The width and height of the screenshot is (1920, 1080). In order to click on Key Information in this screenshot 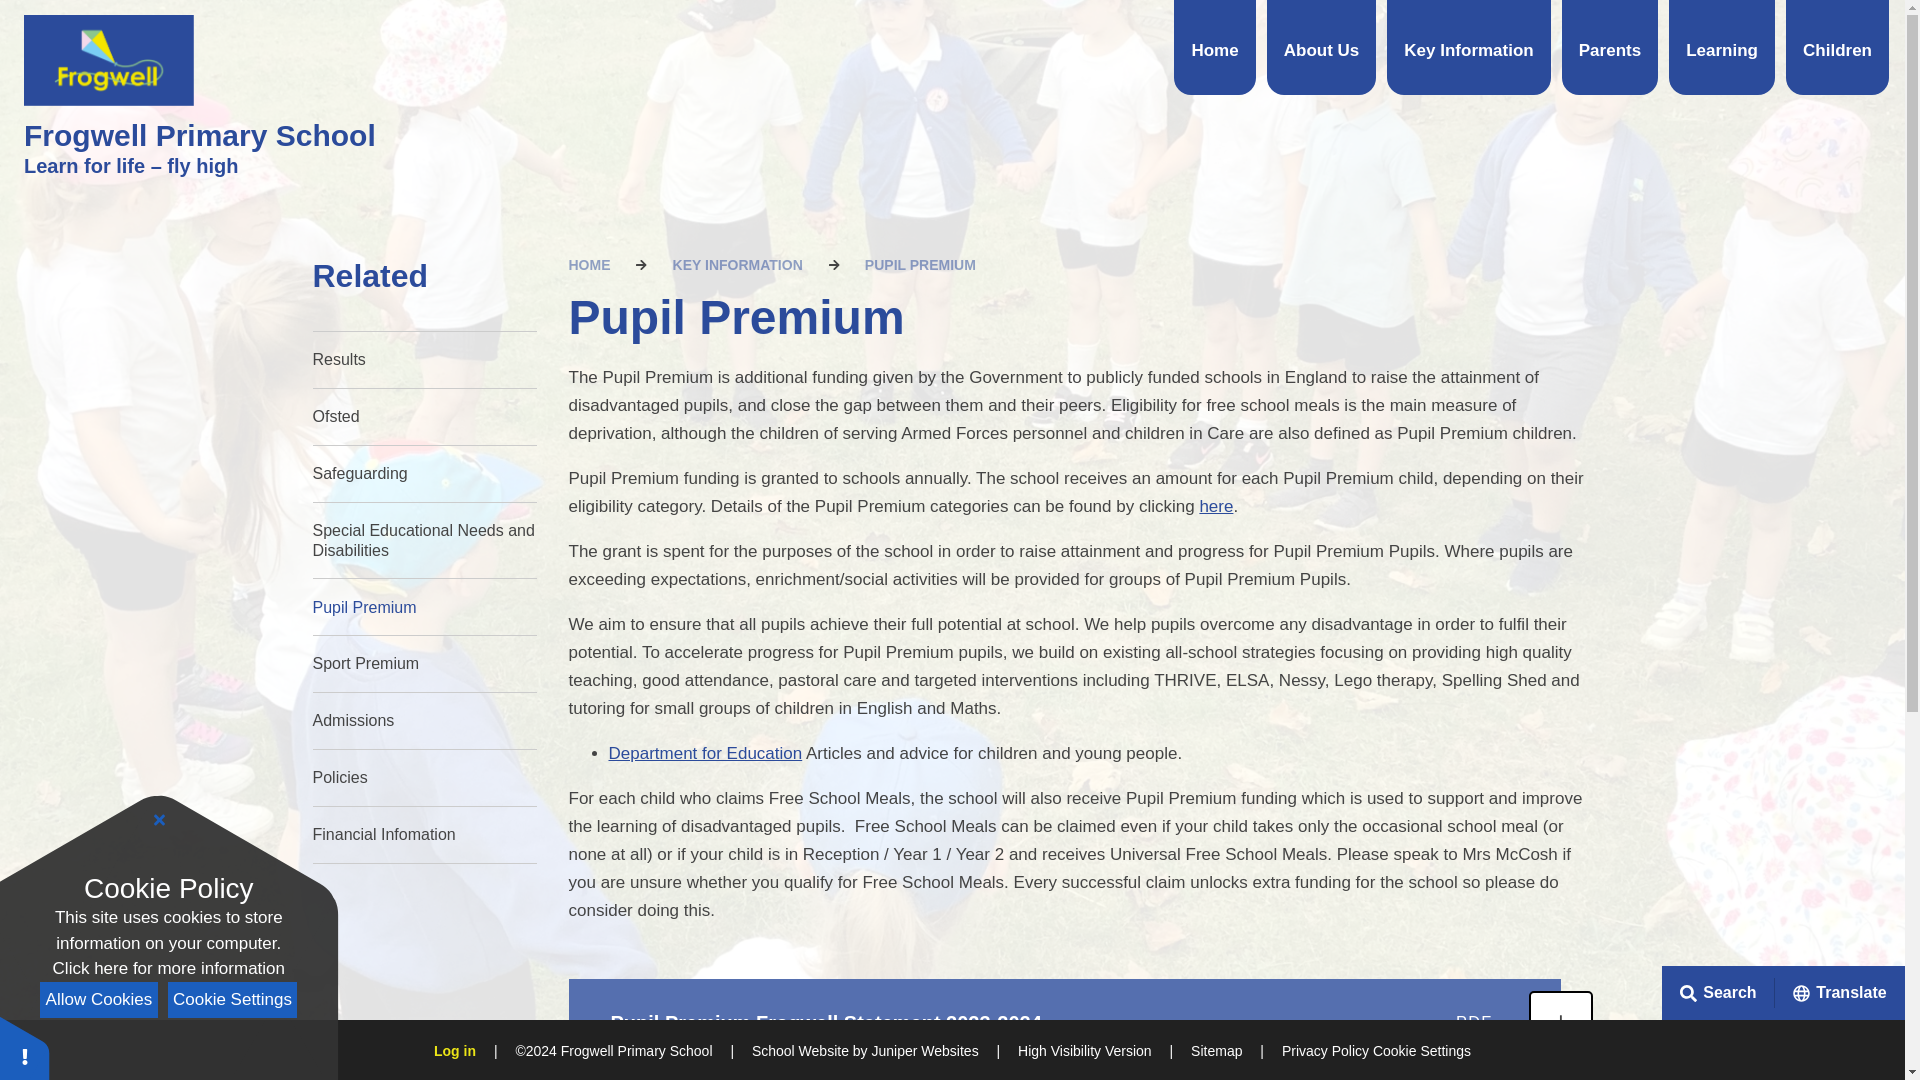, I will do `click(1468, 48)`.